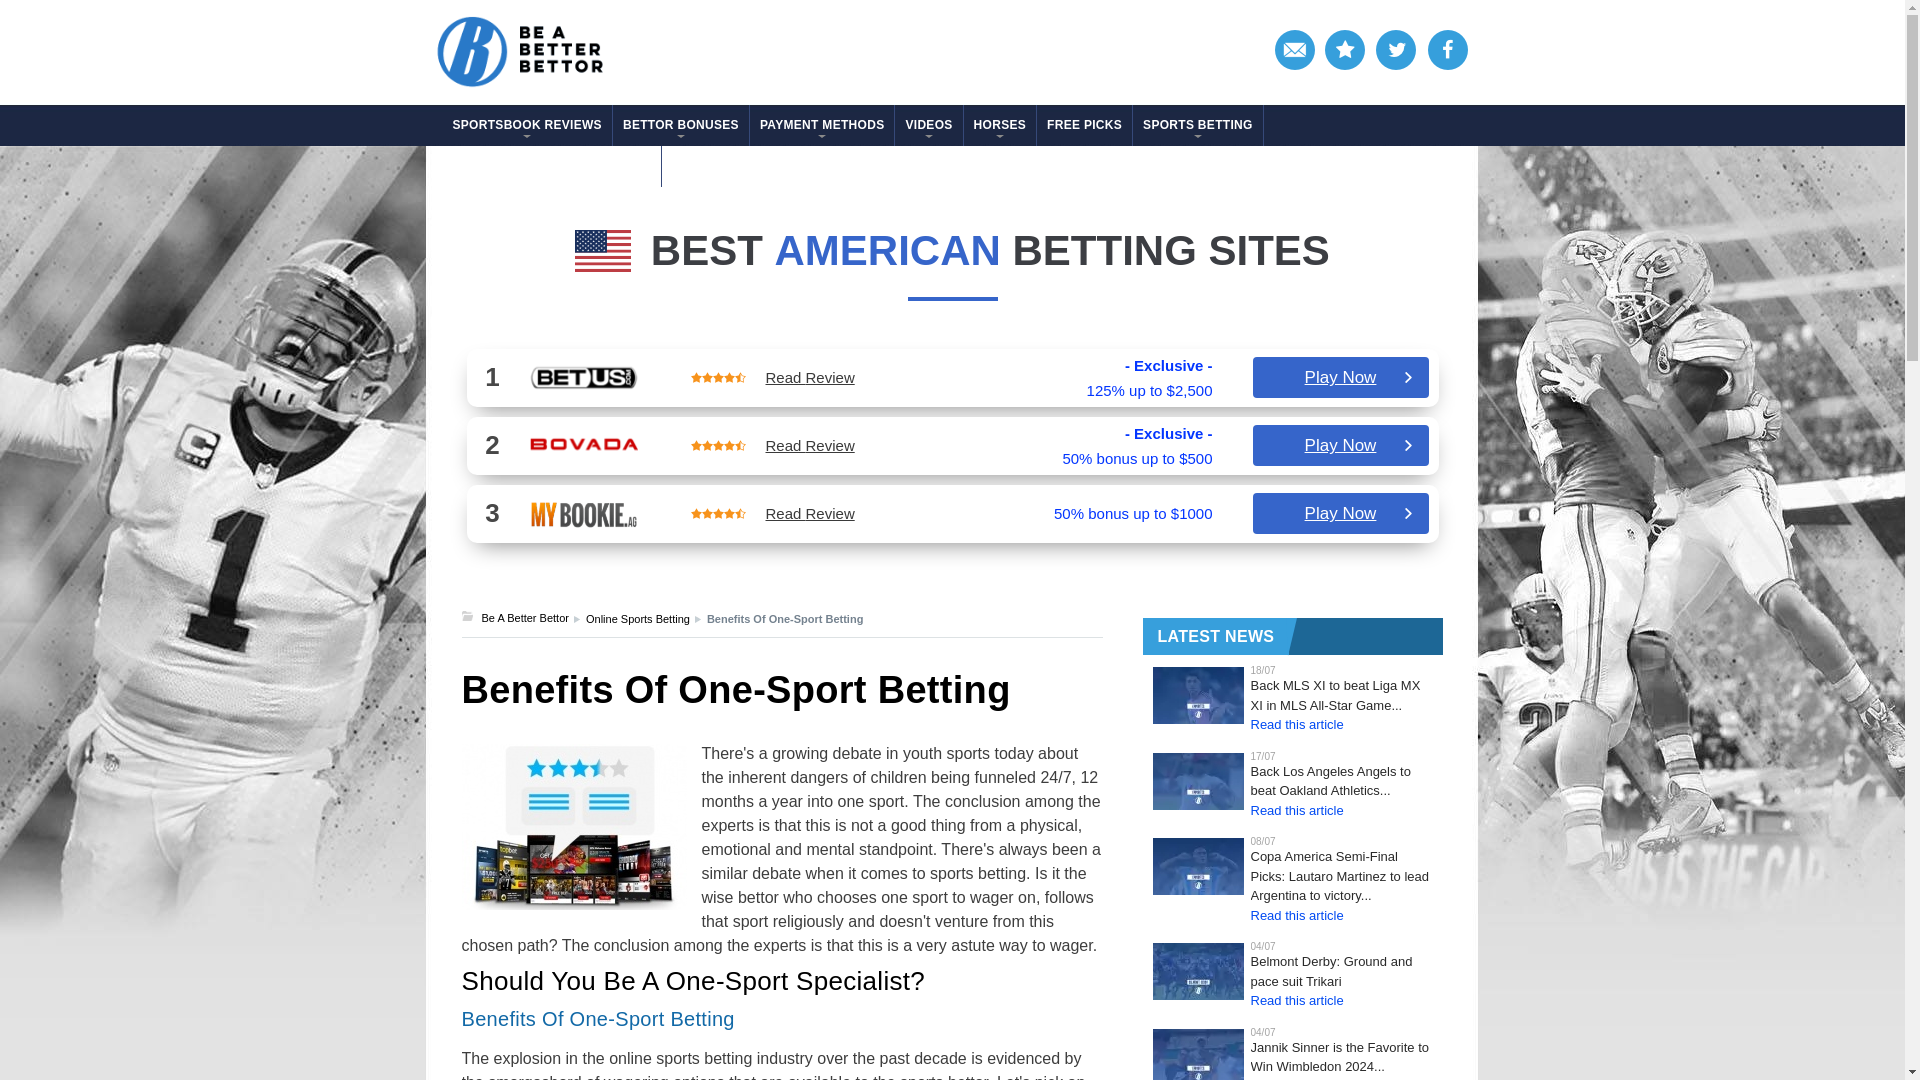 Image resolution: width=1920 pixels, height=1080 pixels. Describe the element at coordinates (928, 124) in the screenshot. I see `VIDEOS` at that location.